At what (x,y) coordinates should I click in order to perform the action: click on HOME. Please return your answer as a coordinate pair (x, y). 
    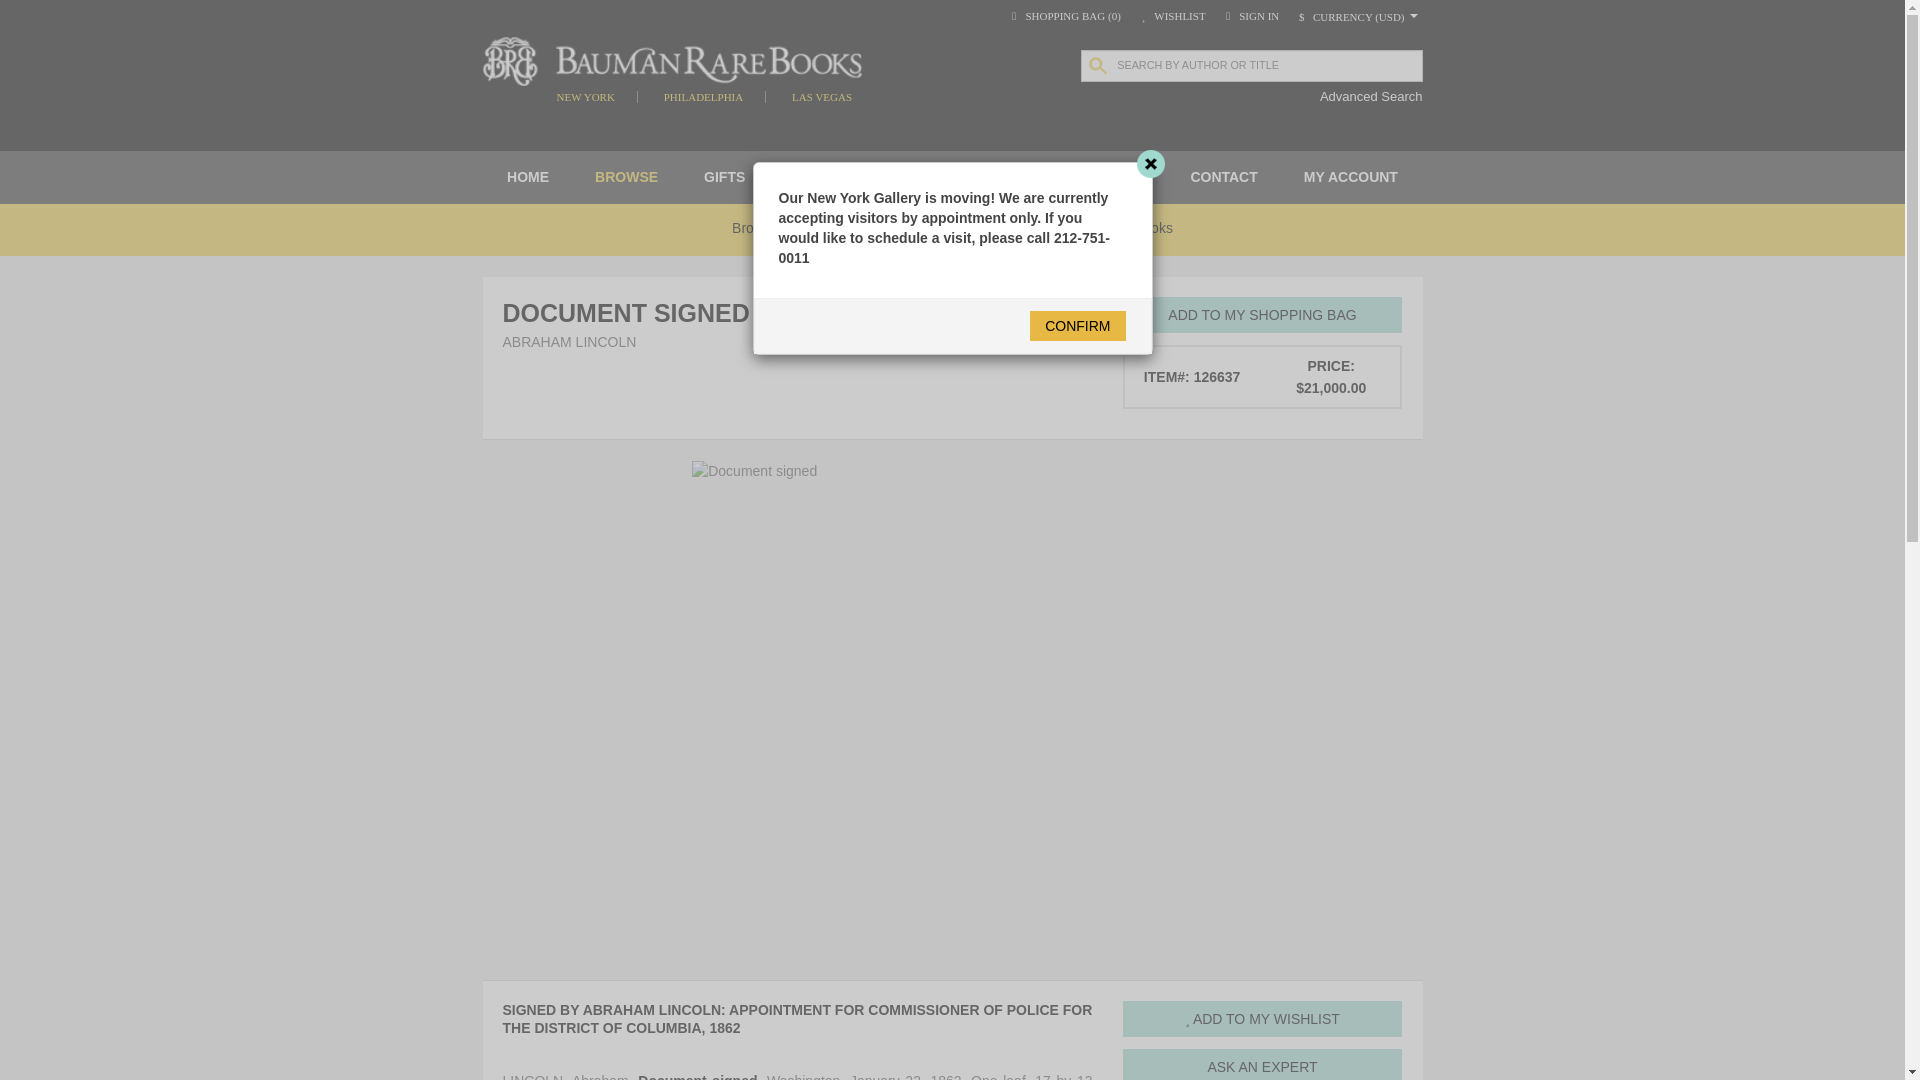
    Looking at the image, I should click on (528, 178).